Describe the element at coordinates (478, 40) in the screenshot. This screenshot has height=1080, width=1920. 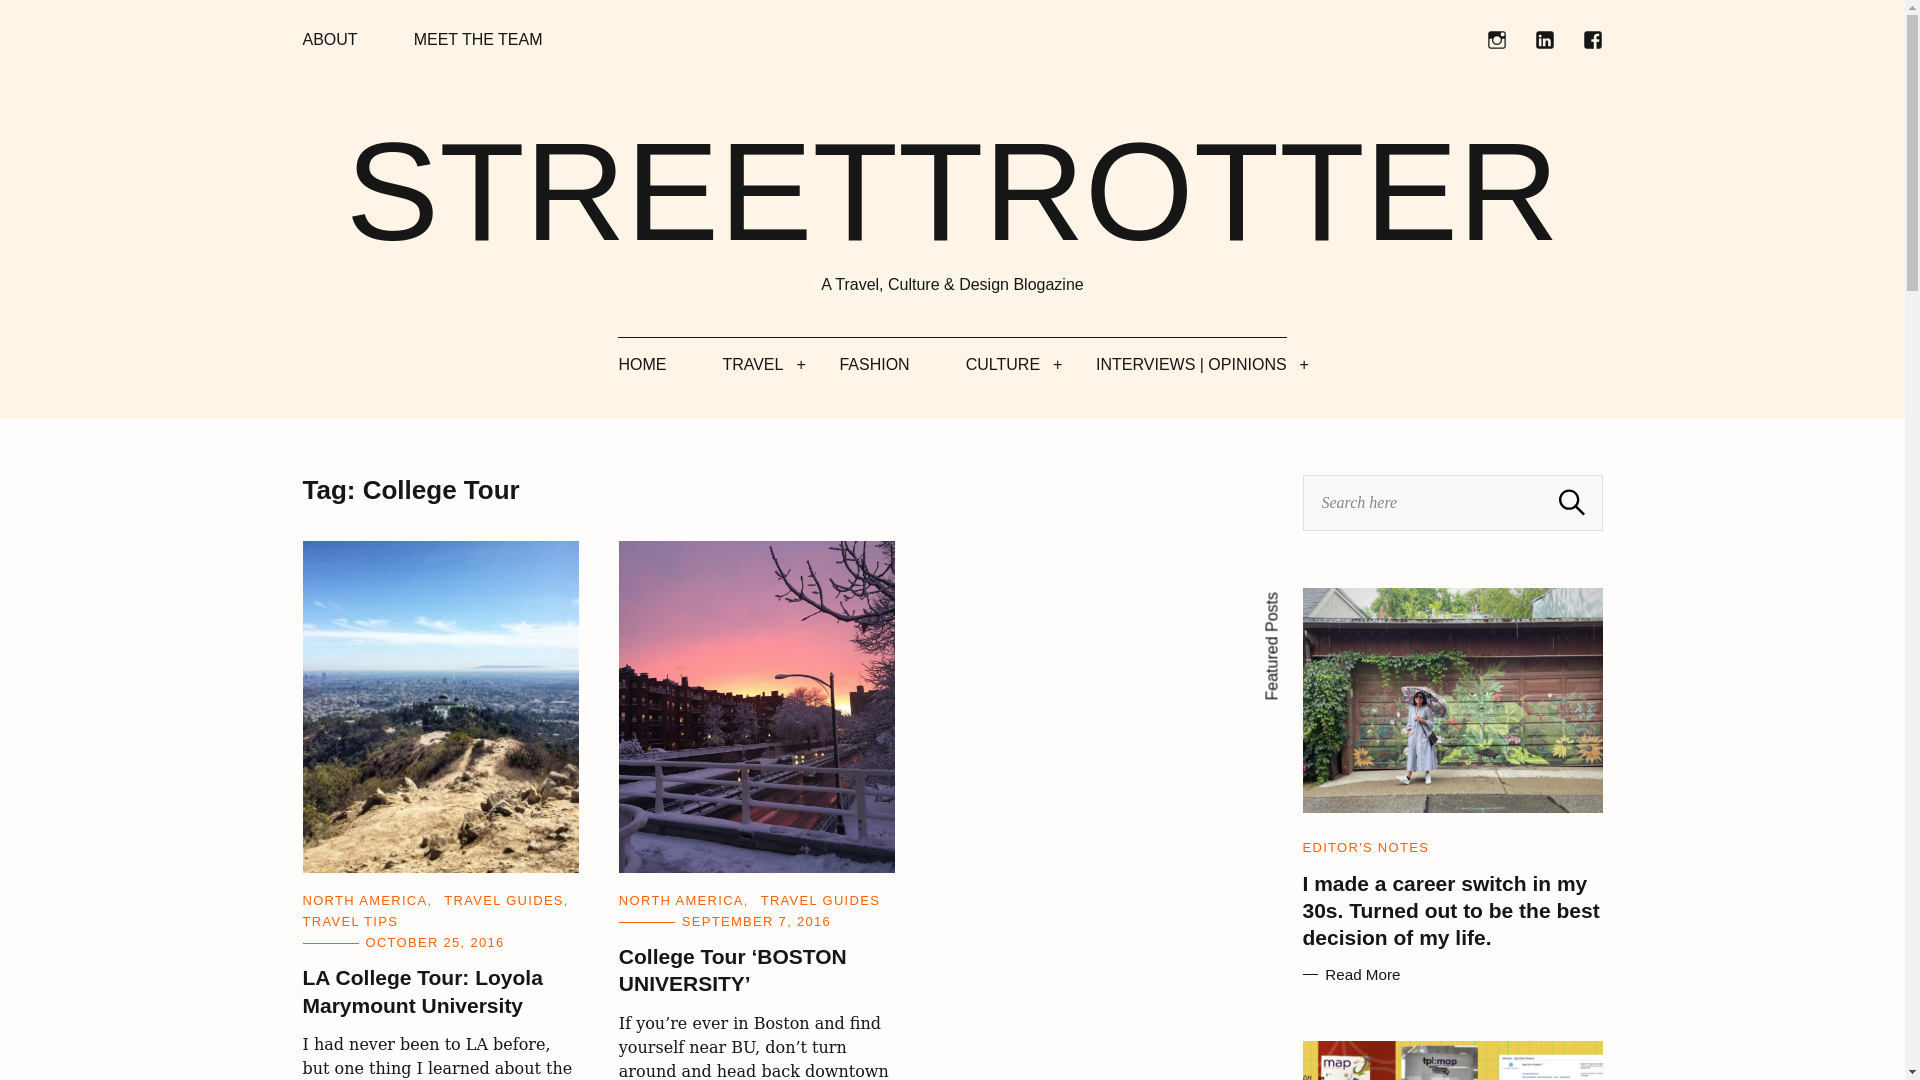
I see `MEET THE TEAM` at that location.